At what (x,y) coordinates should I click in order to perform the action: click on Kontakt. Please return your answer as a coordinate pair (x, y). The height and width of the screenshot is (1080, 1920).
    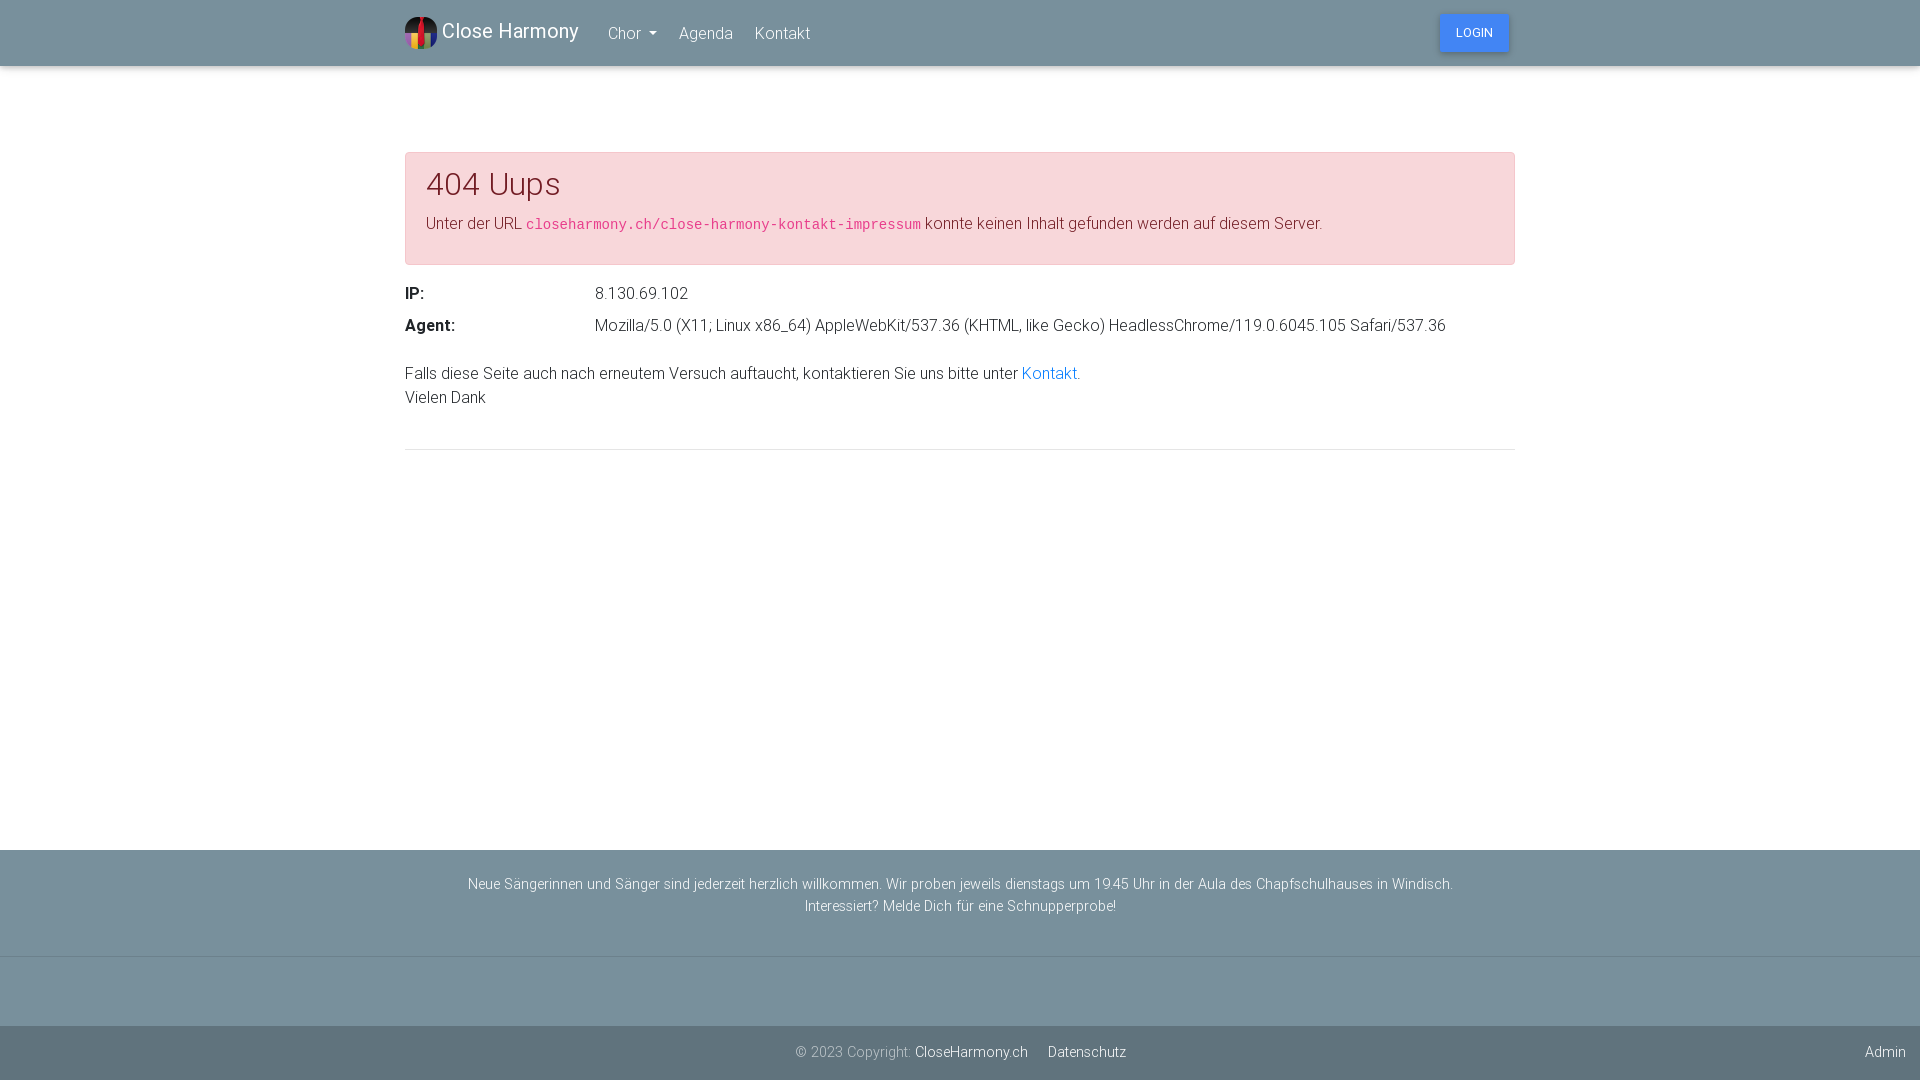
    Looking at the image, I should click on (976, 991).